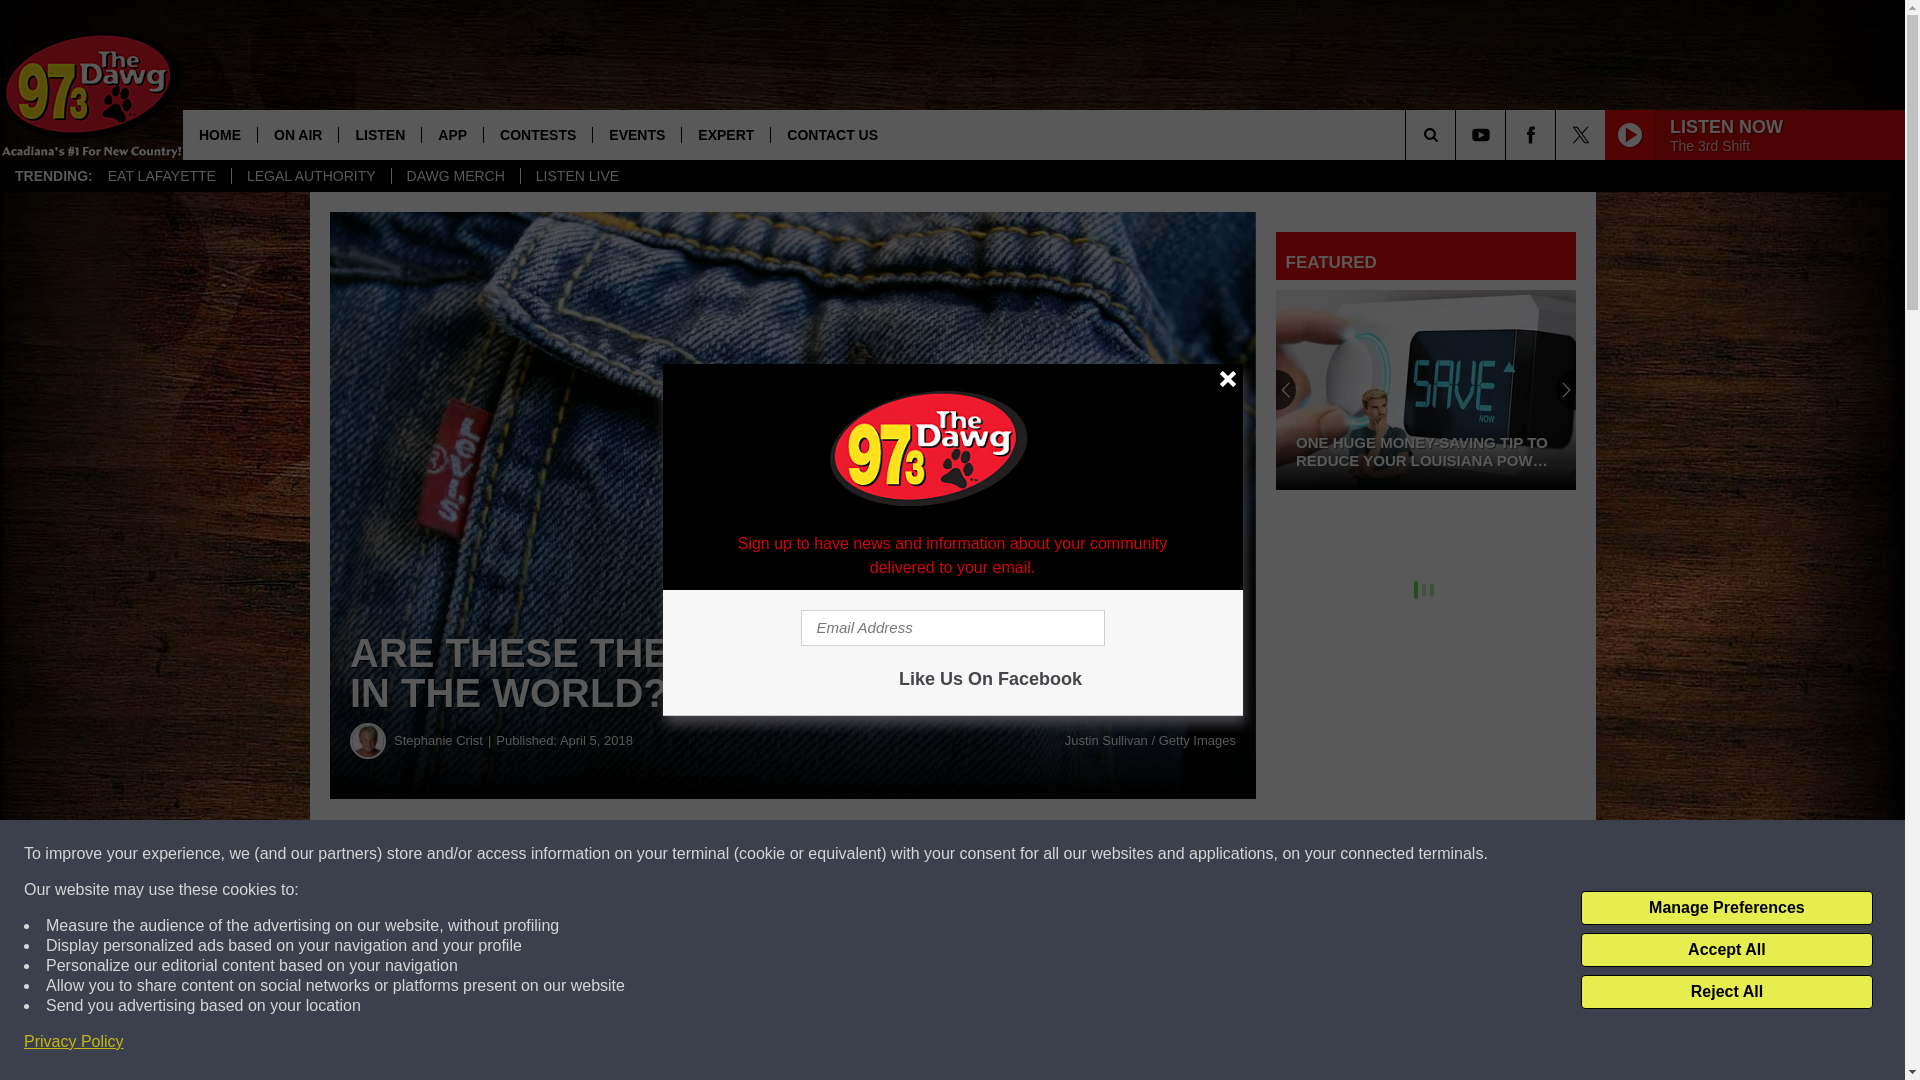 The width and height of the screenshot is (1920, 1080). What do you see at coordinates (952, 628) in the screenshot?
I see `Email Address` at bounding box center [952, 628].